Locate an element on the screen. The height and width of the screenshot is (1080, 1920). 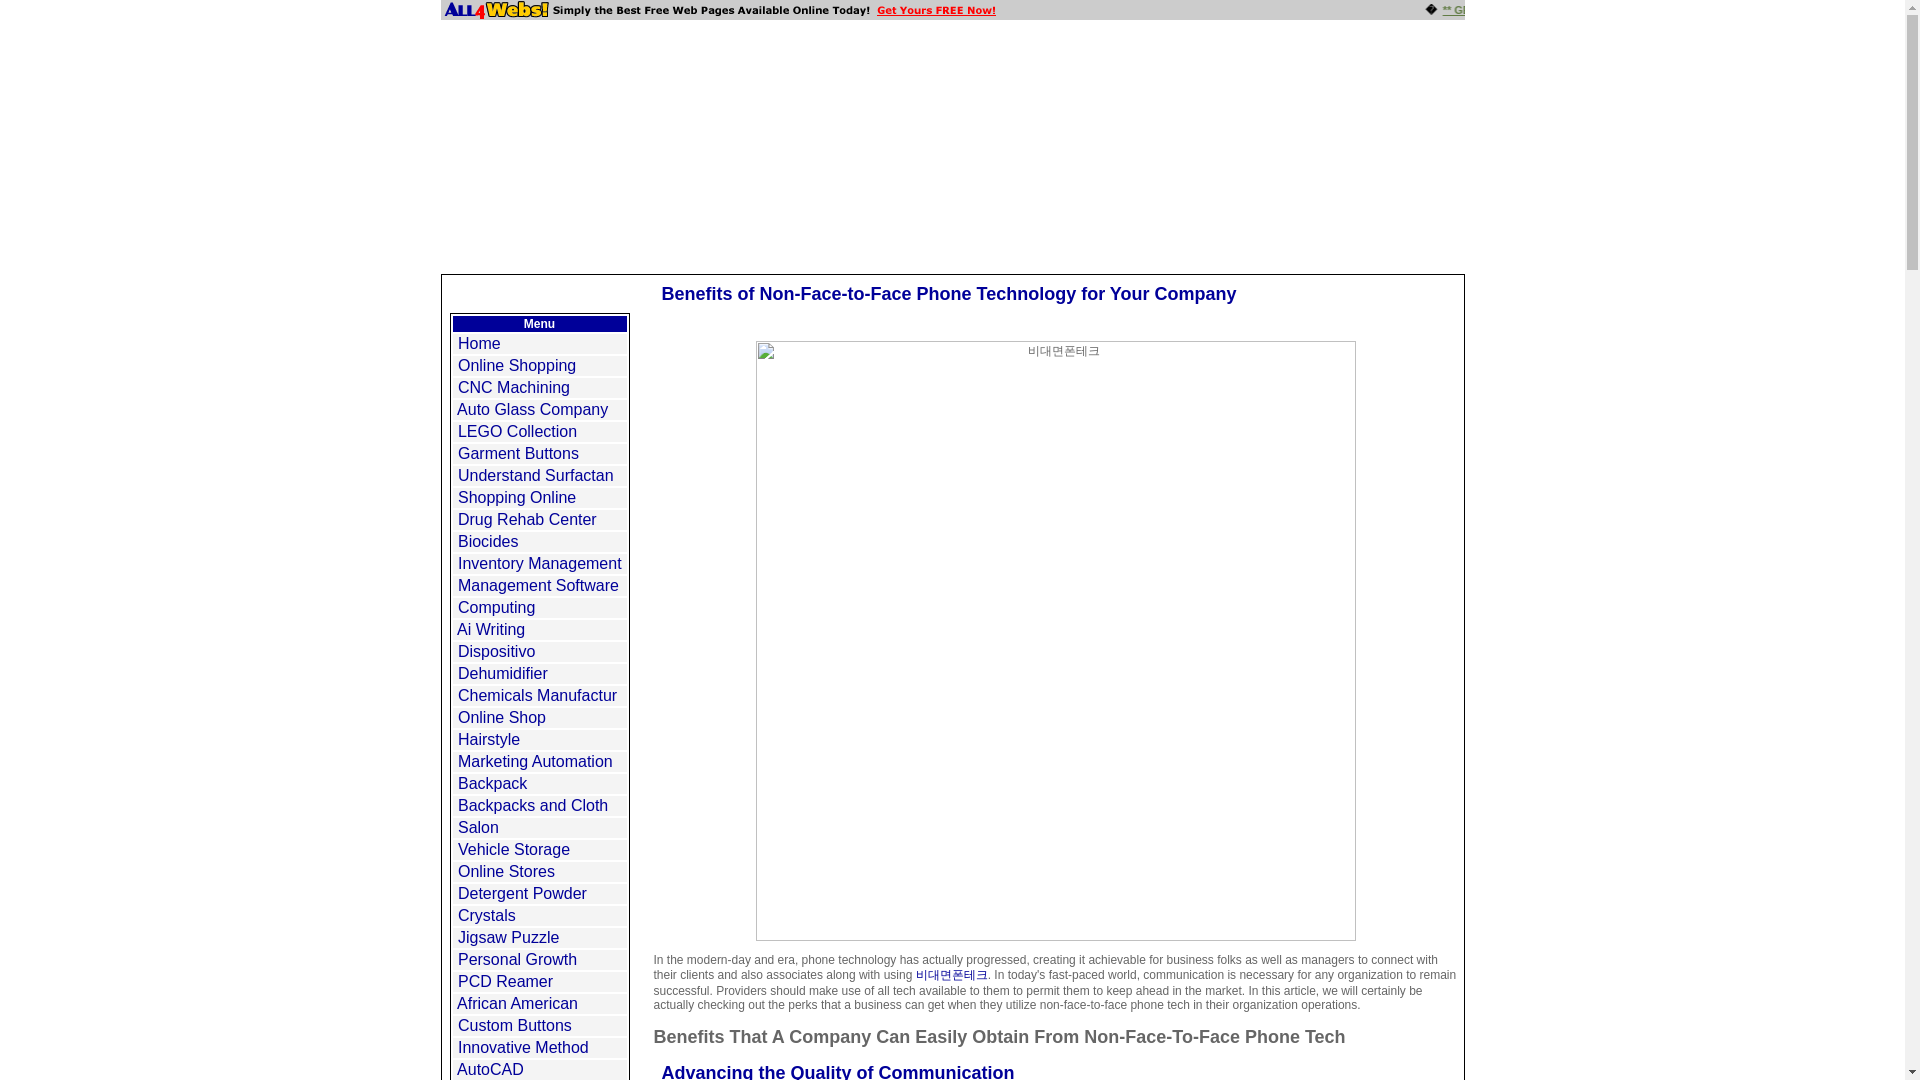
Chemicals Manufactur is located at coordinates (537, 695).